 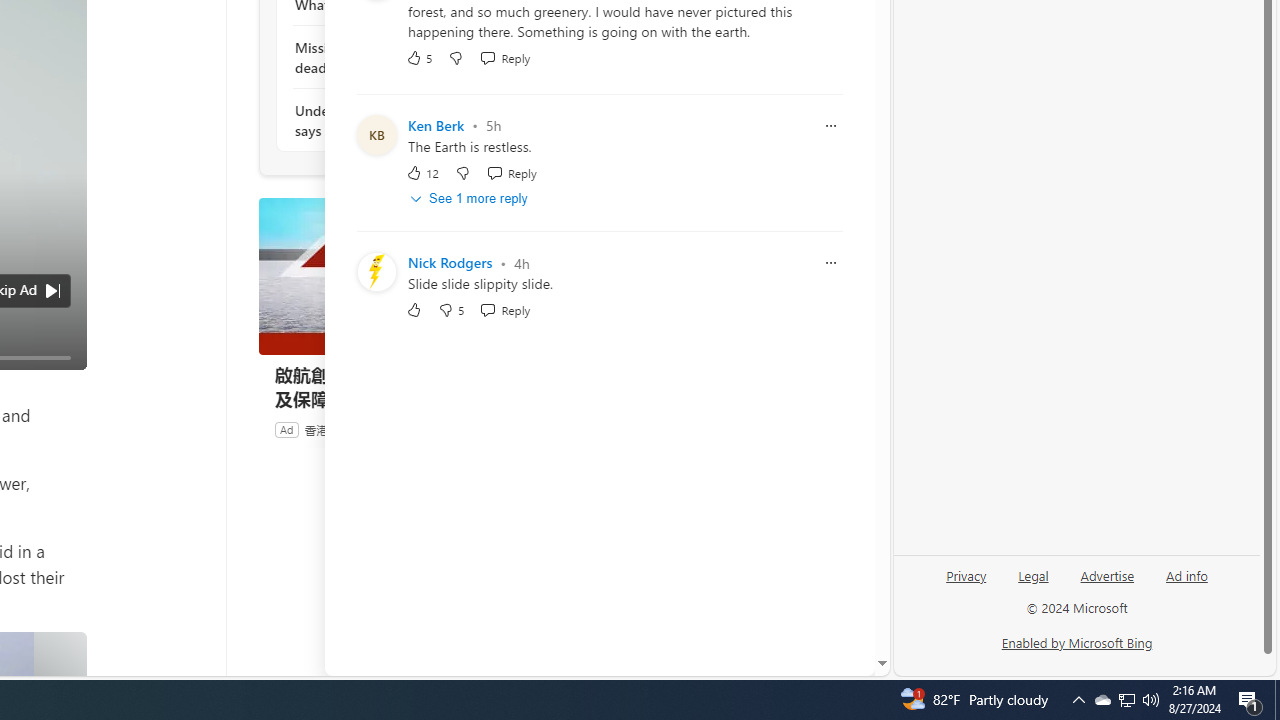 What do you see at coordinates (376, 272) in the screenshot?
I see `Profile Picture` at bounding box center [376, 272].